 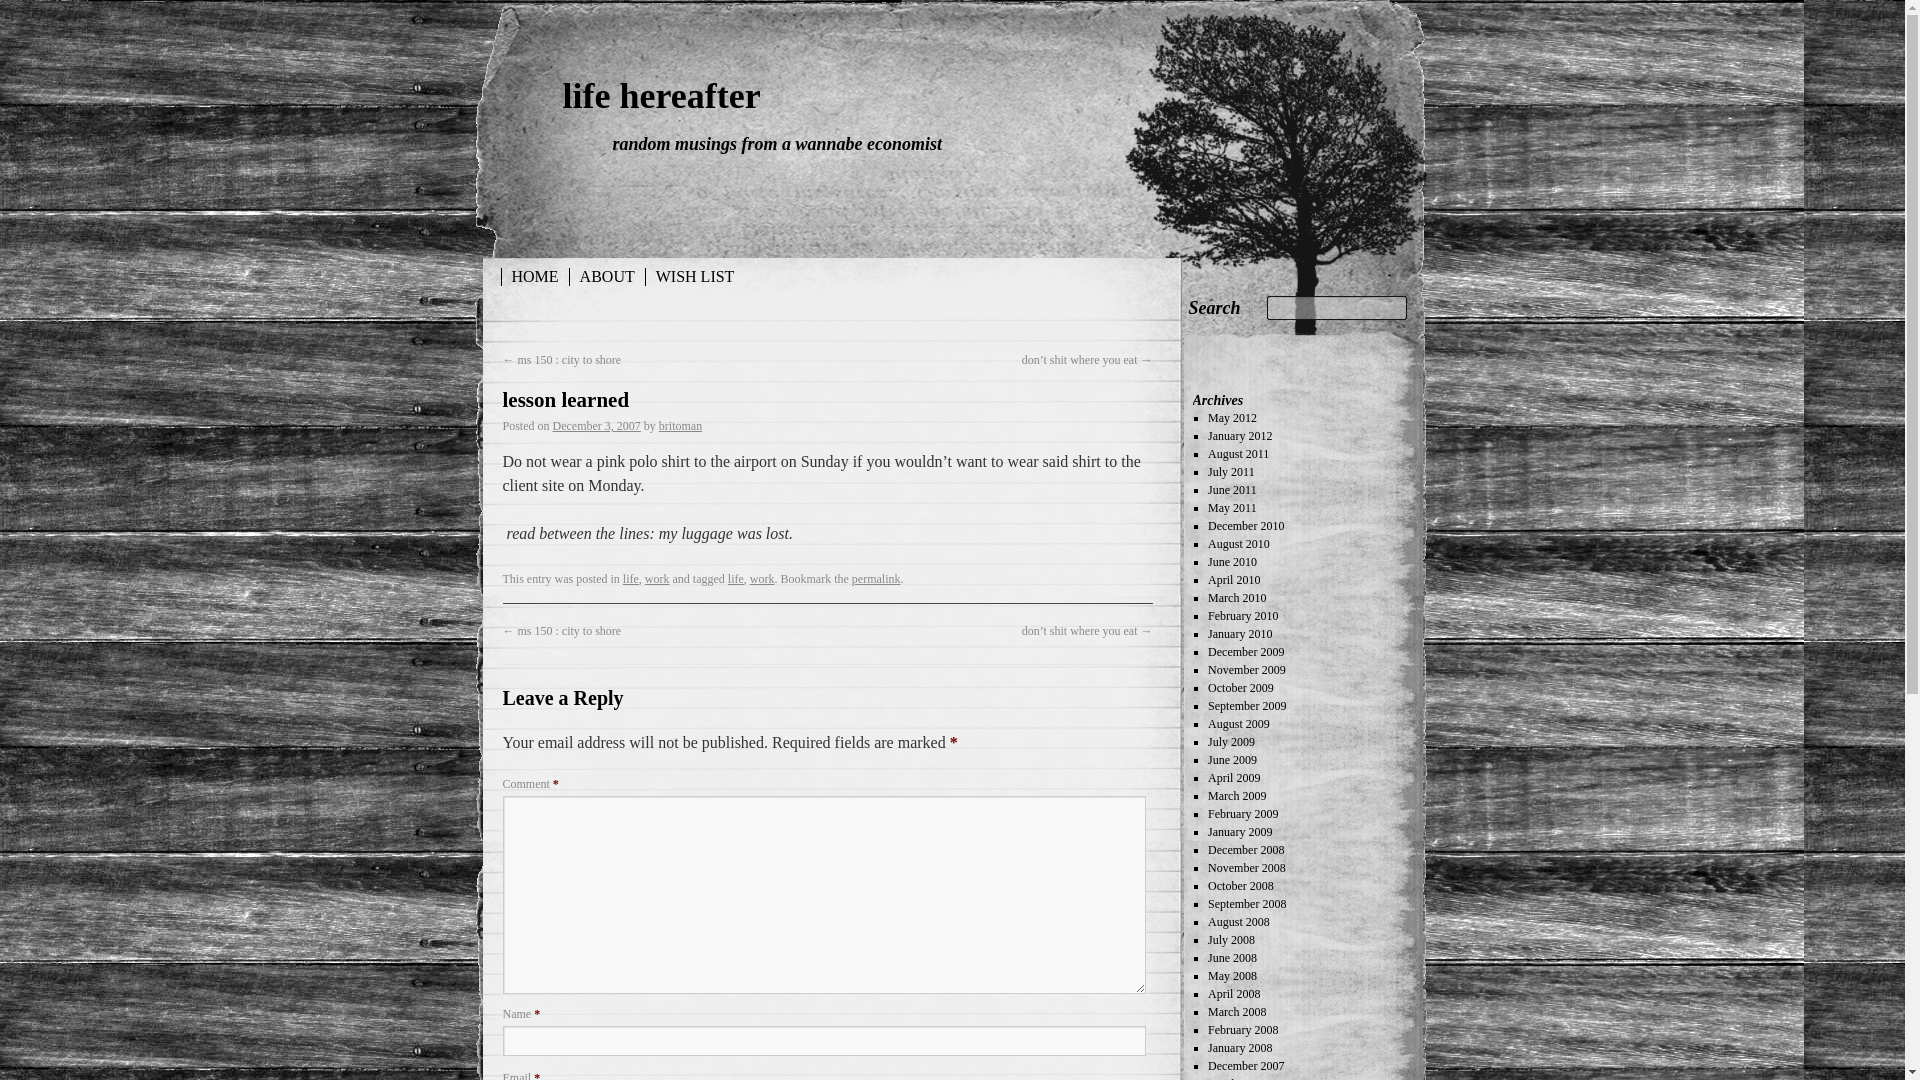 What do you see at coordinates (1246, 526) in the screenshot?
I see `December 2010` at bounding box center [1246, 526].